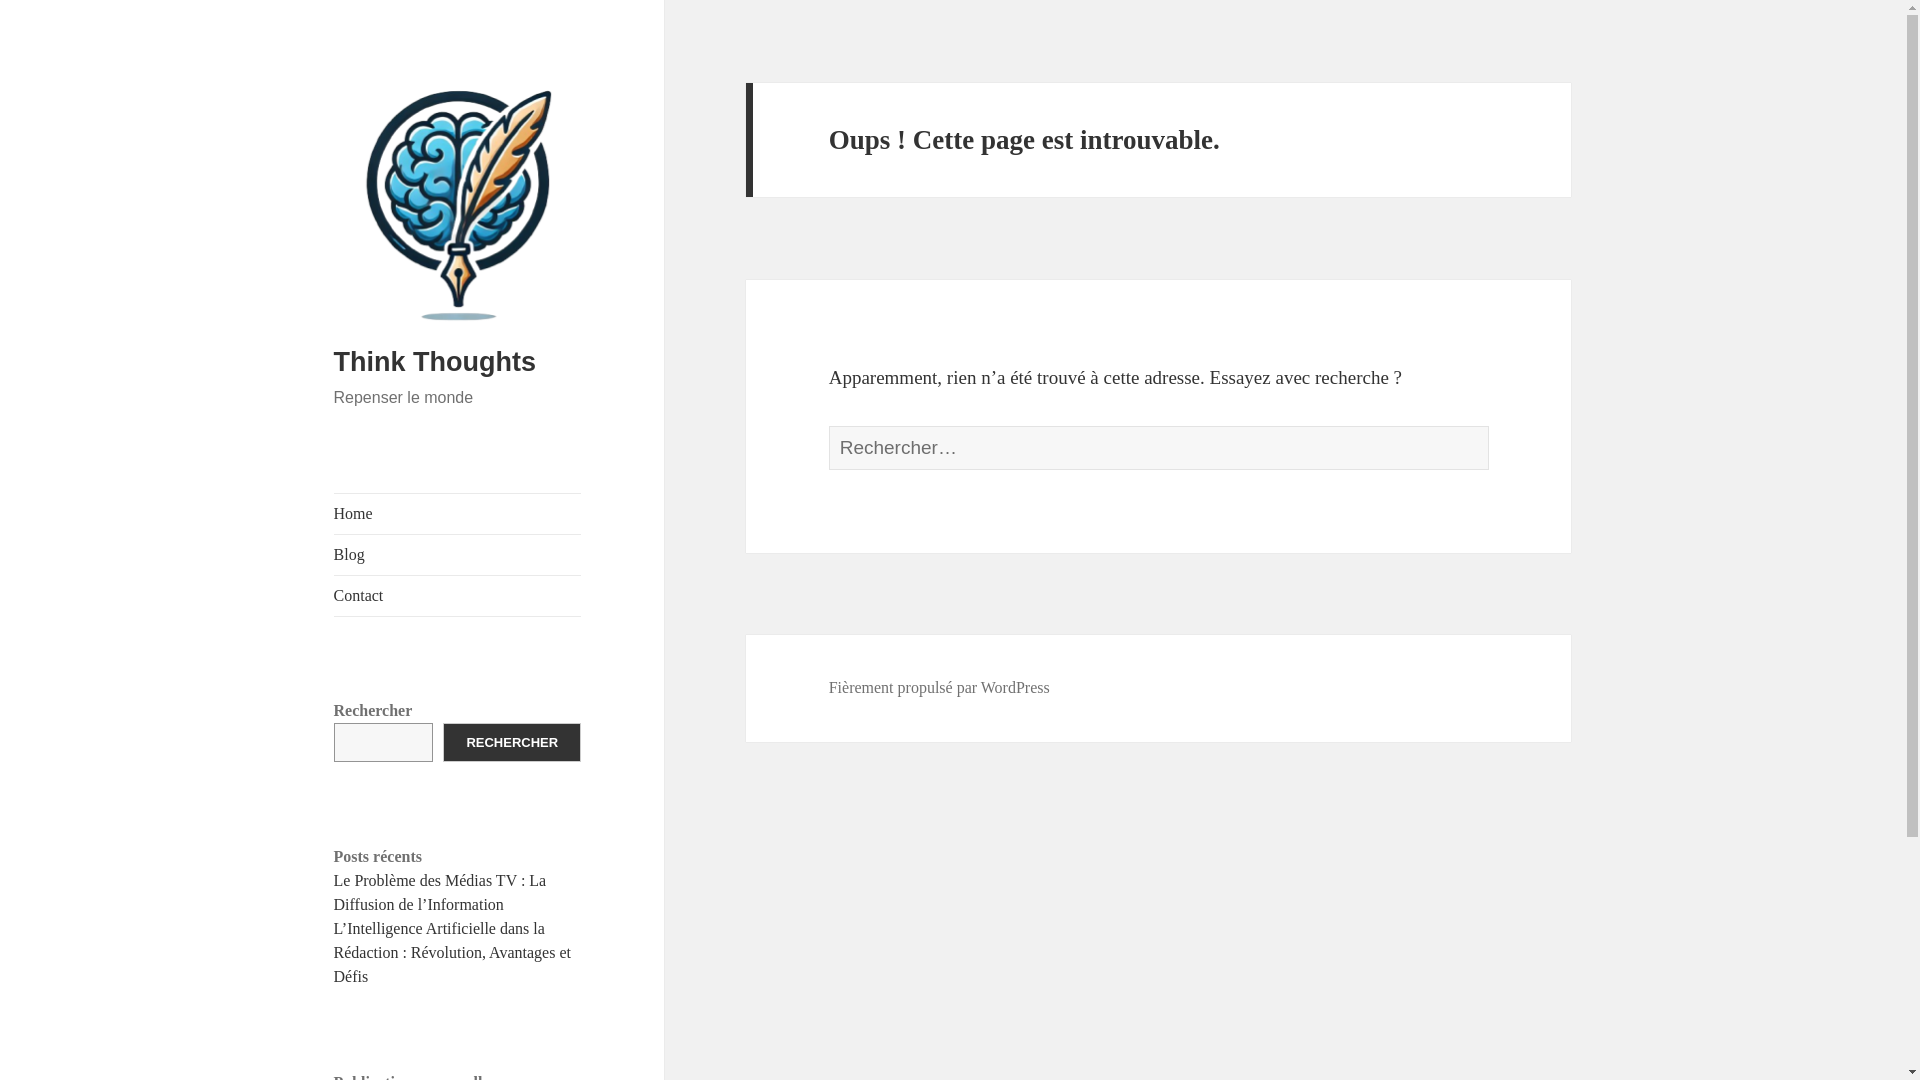  I want to click on Contact, so click(458, 595).